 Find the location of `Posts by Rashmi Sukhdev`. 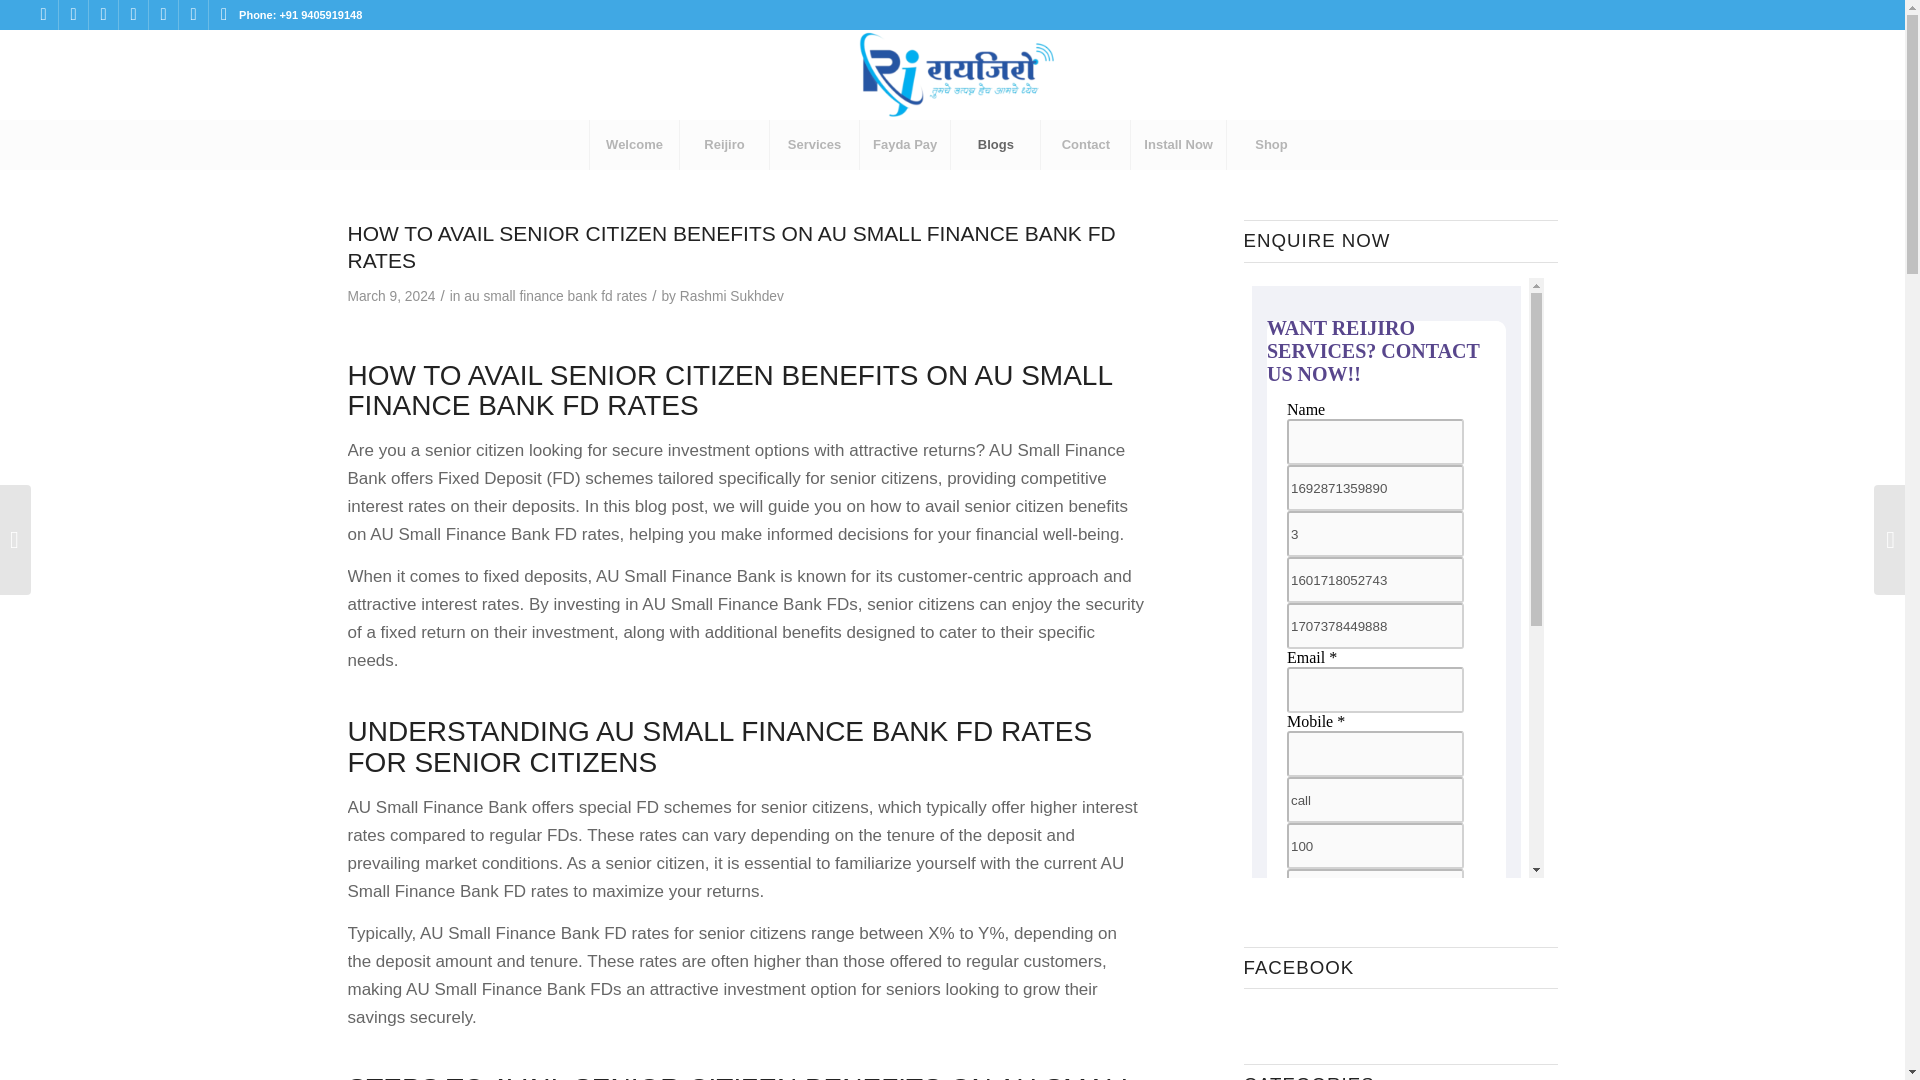

Posts by Rashmi Sukhdev is located at coordinates (731, 296).